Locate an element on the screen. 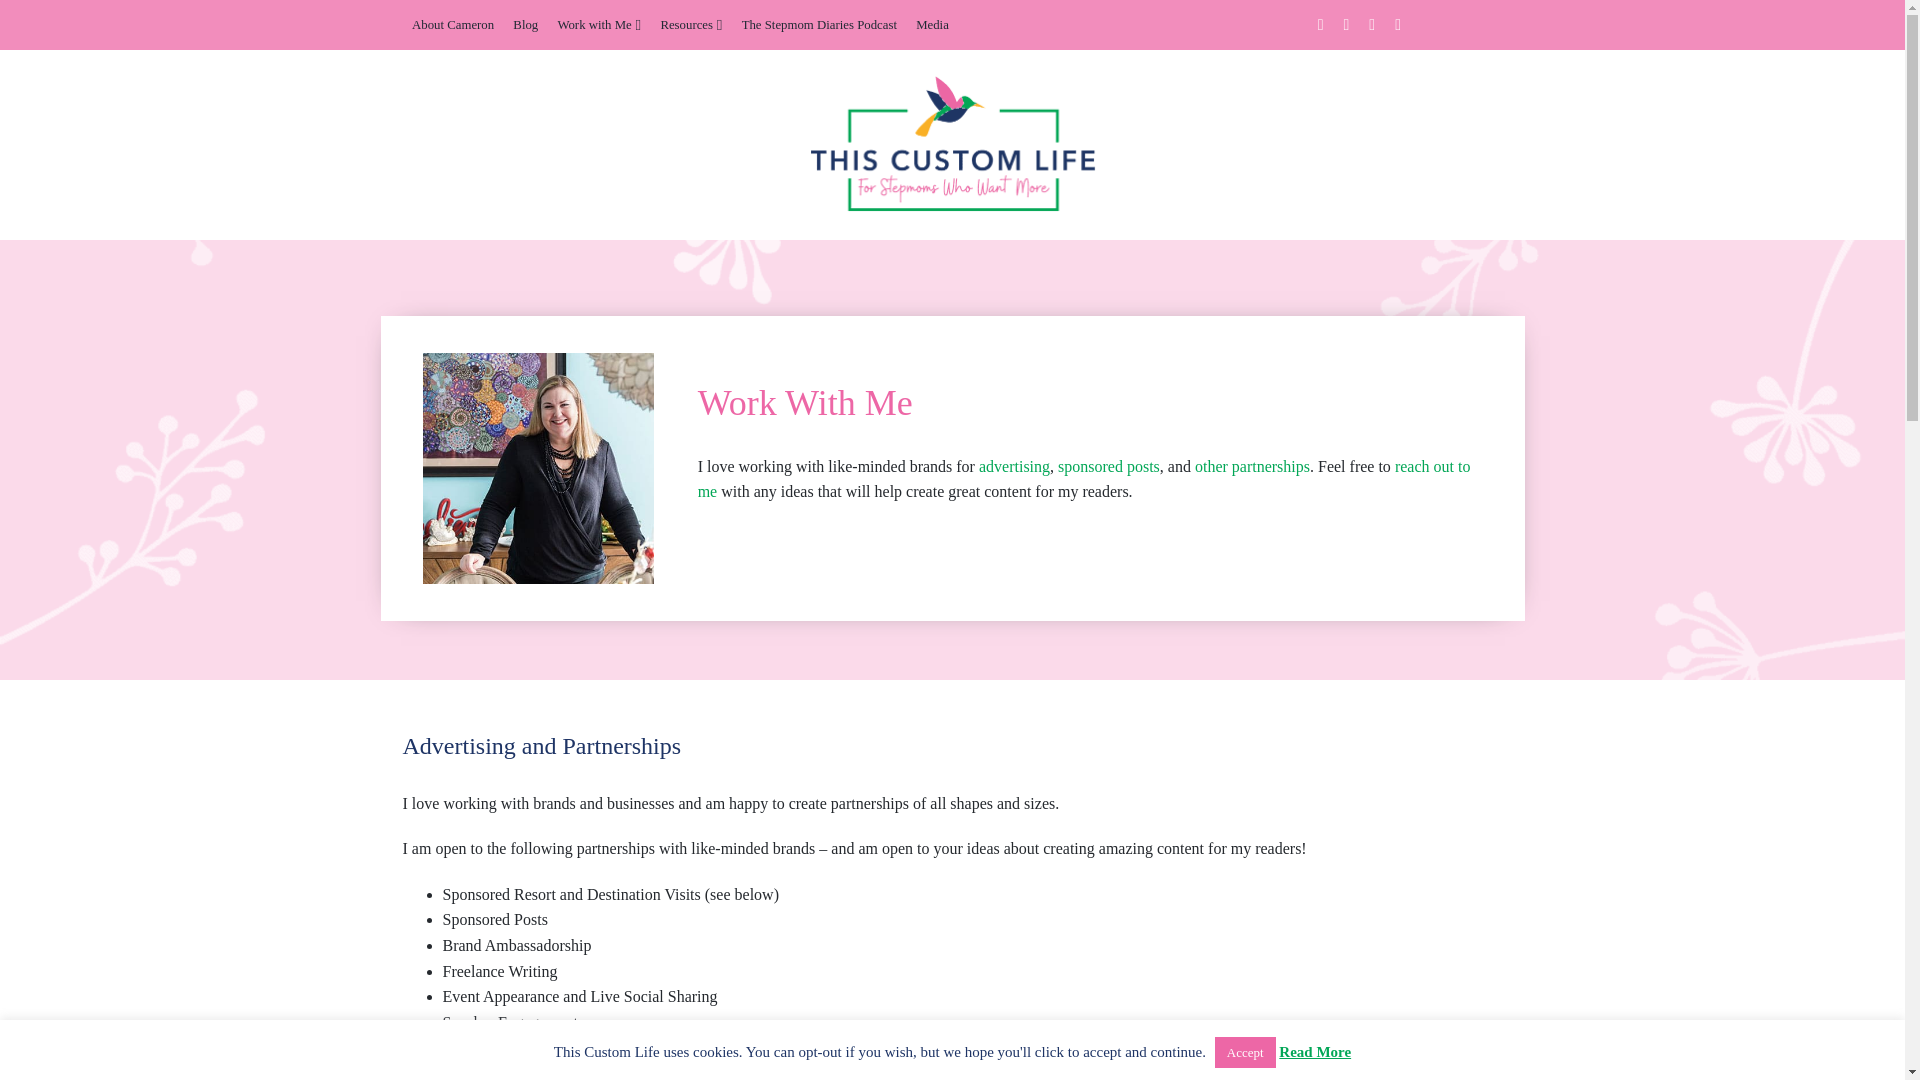 Image resolution: width=1920 pixels, height=1080 pixels. Resources is located at coordinates (690, 24).